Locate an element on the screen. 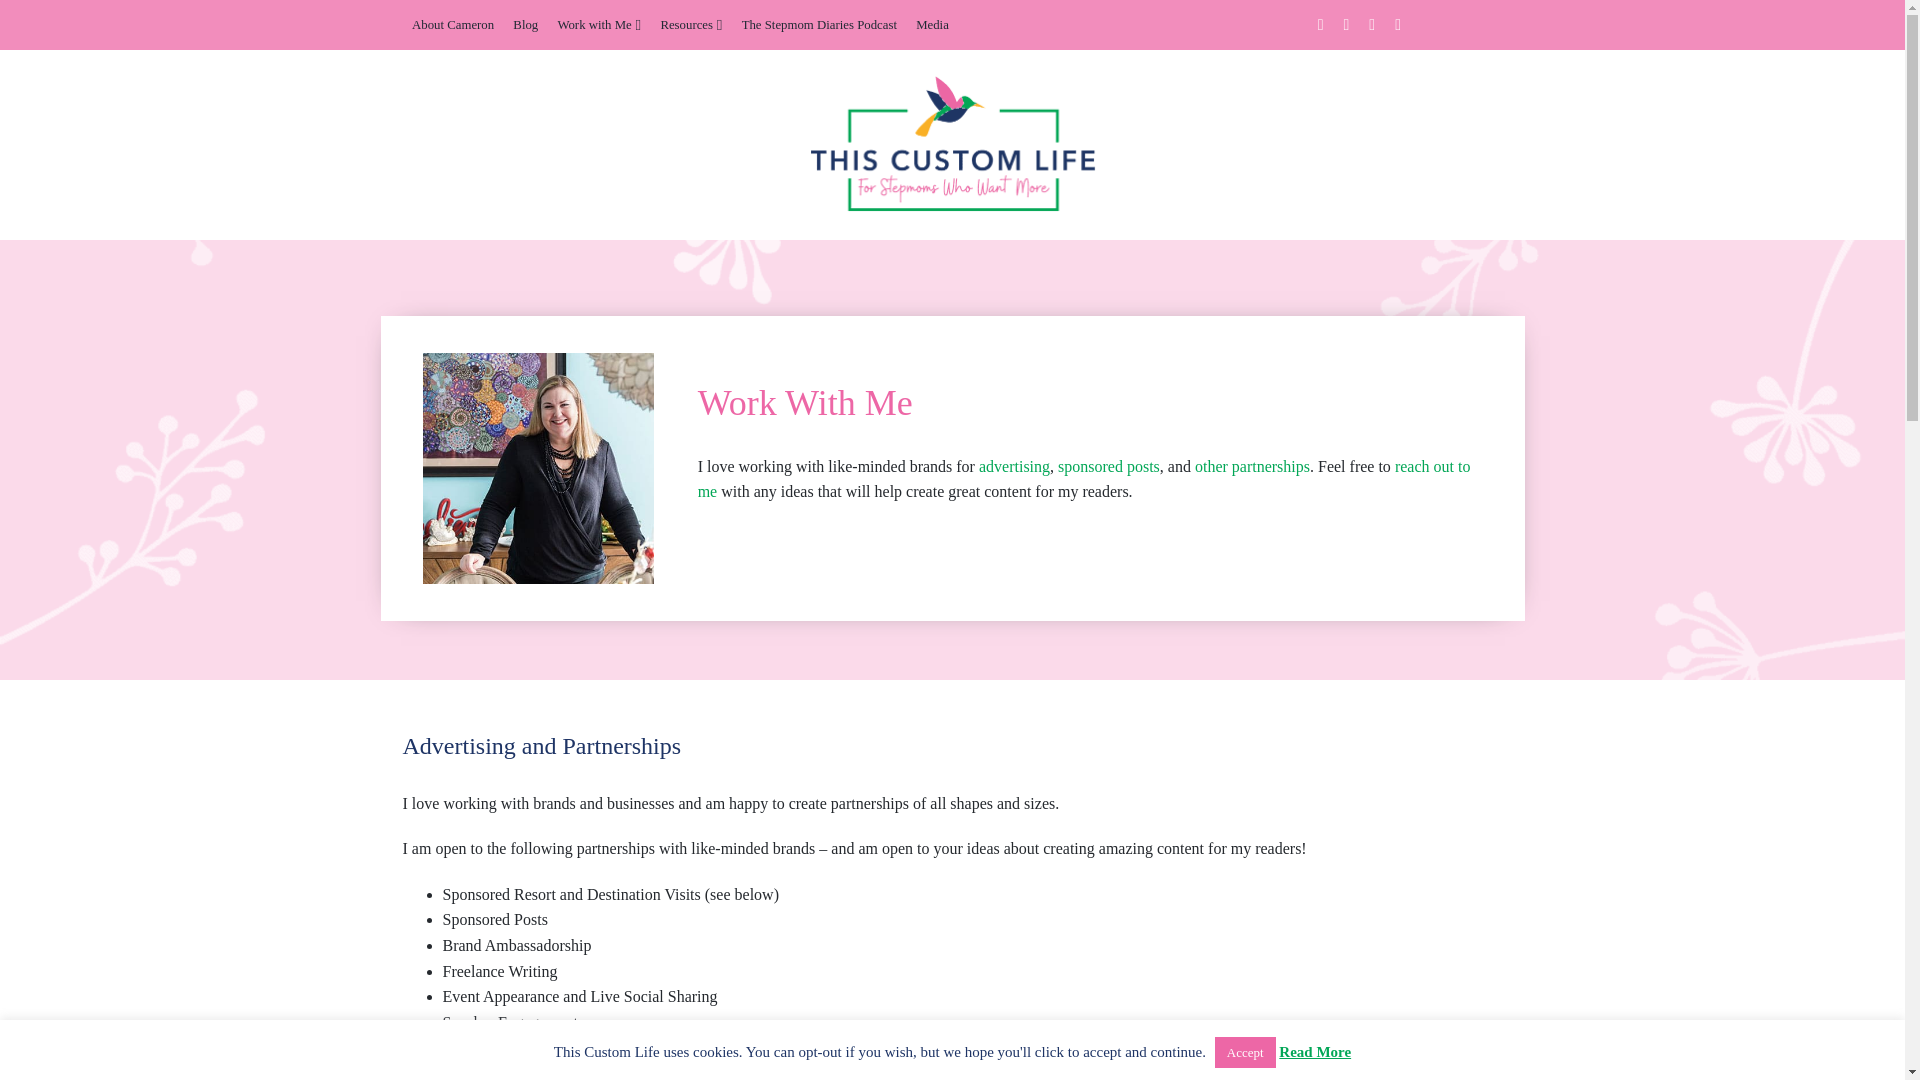 Image resolution: width=1920 pixels, height=1080 pixels. Resources is located at coordinates (690, 24).